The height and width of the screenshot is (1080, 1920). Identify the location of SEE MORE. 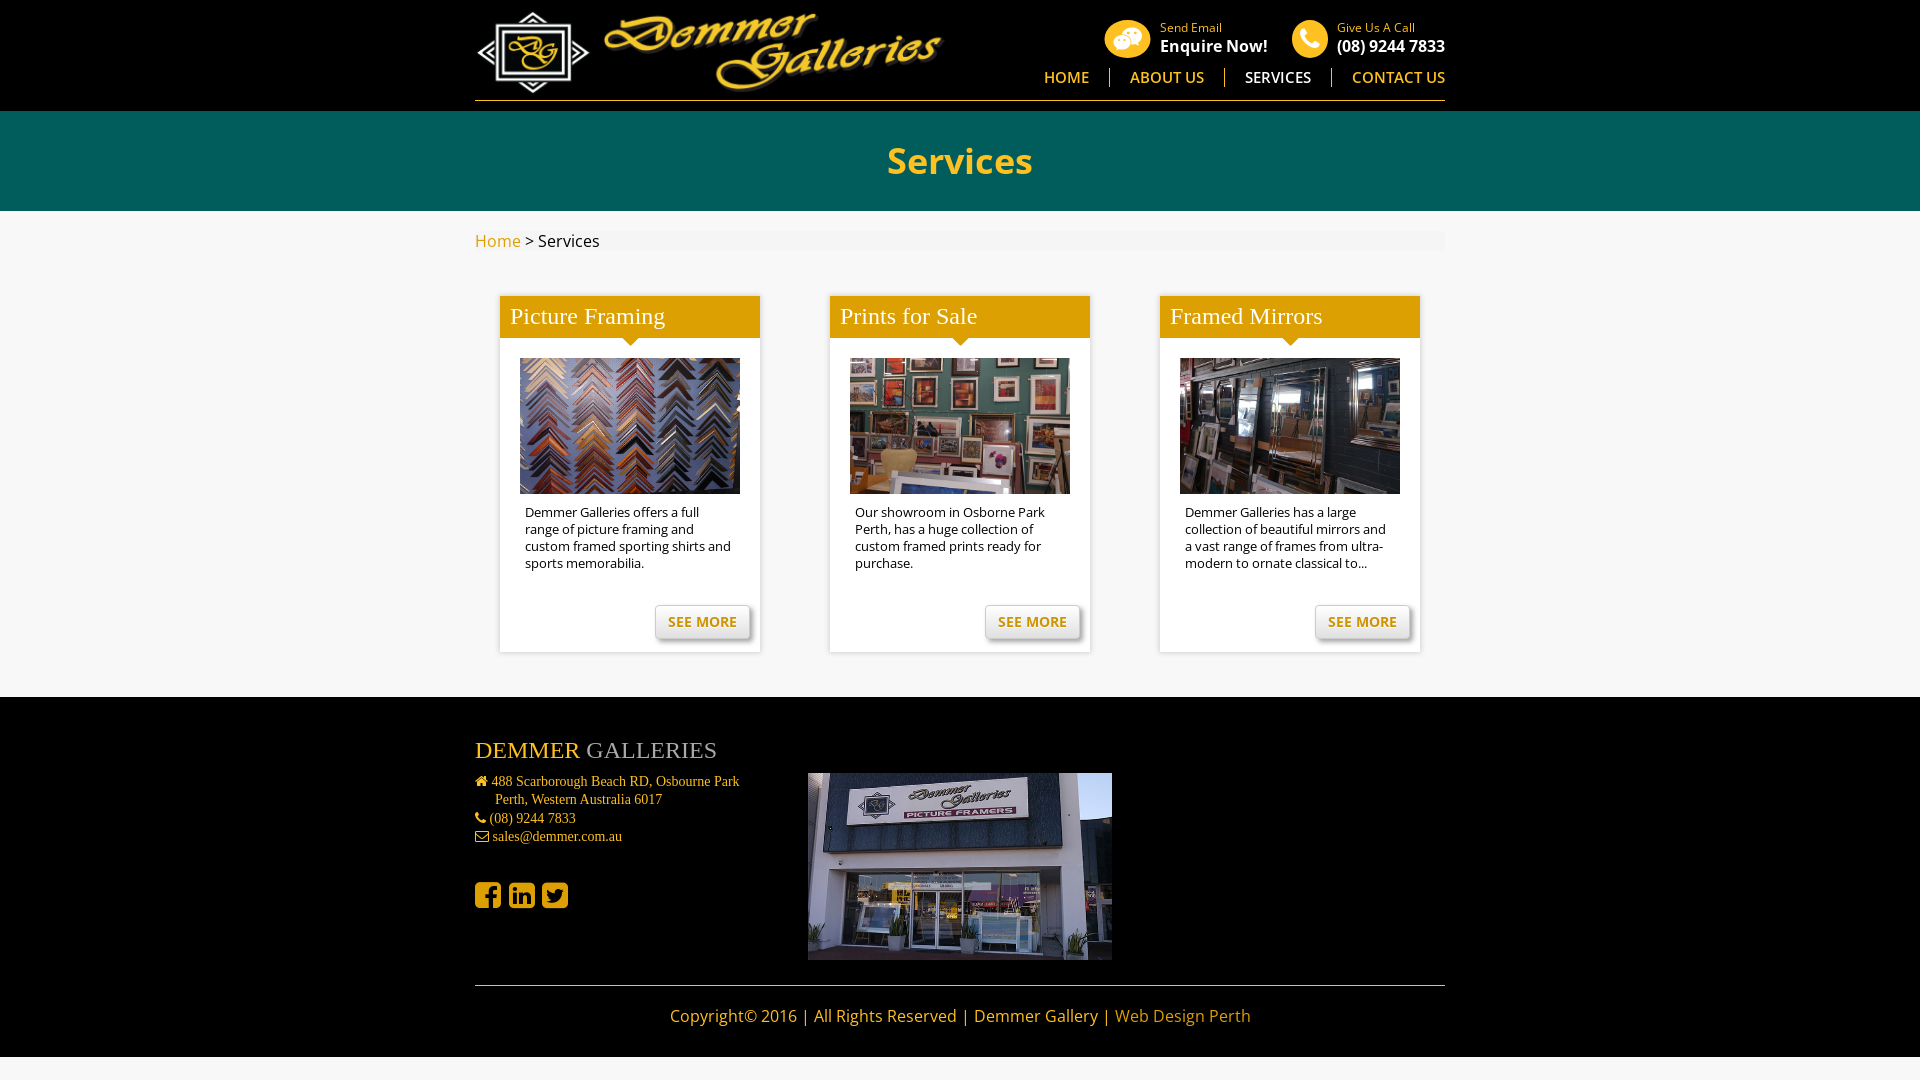
(702, 622).